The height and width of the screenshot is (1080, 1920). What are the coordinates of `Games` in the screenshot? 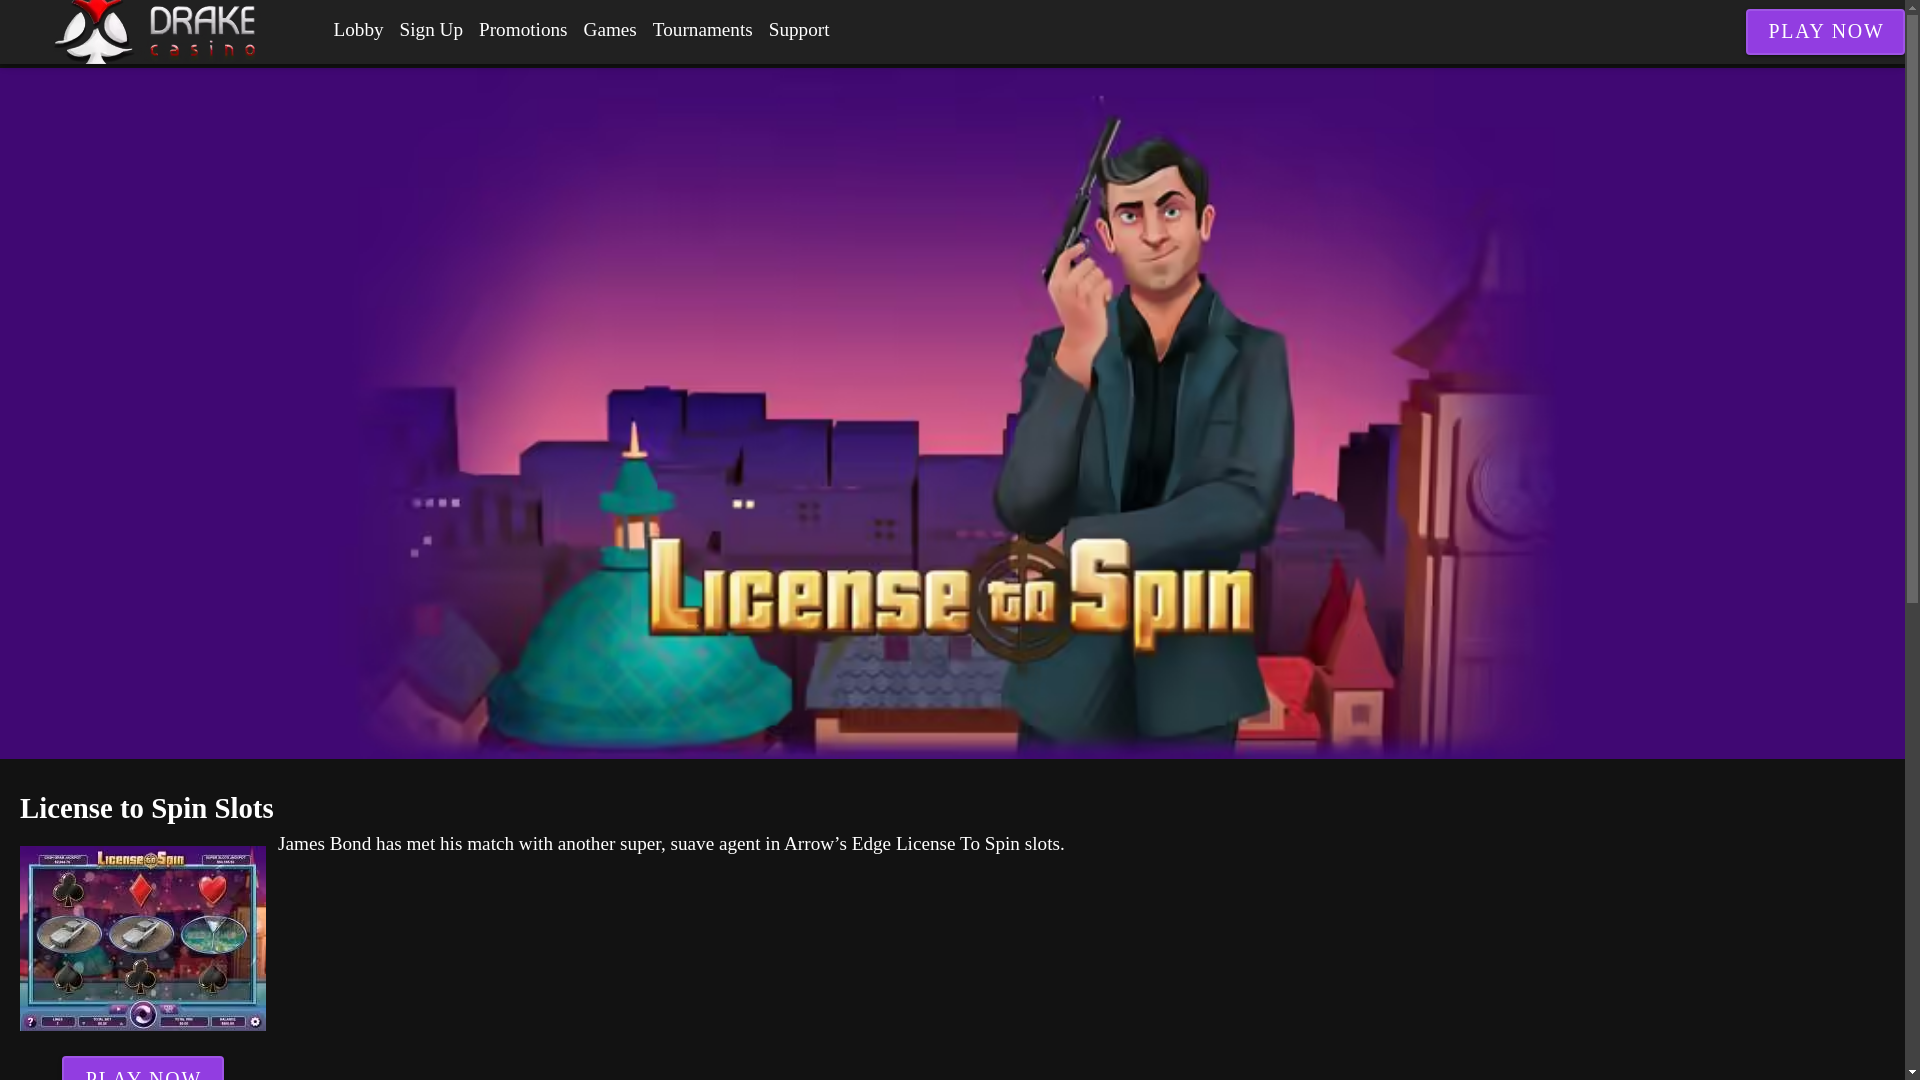 It's located at (610, 30).